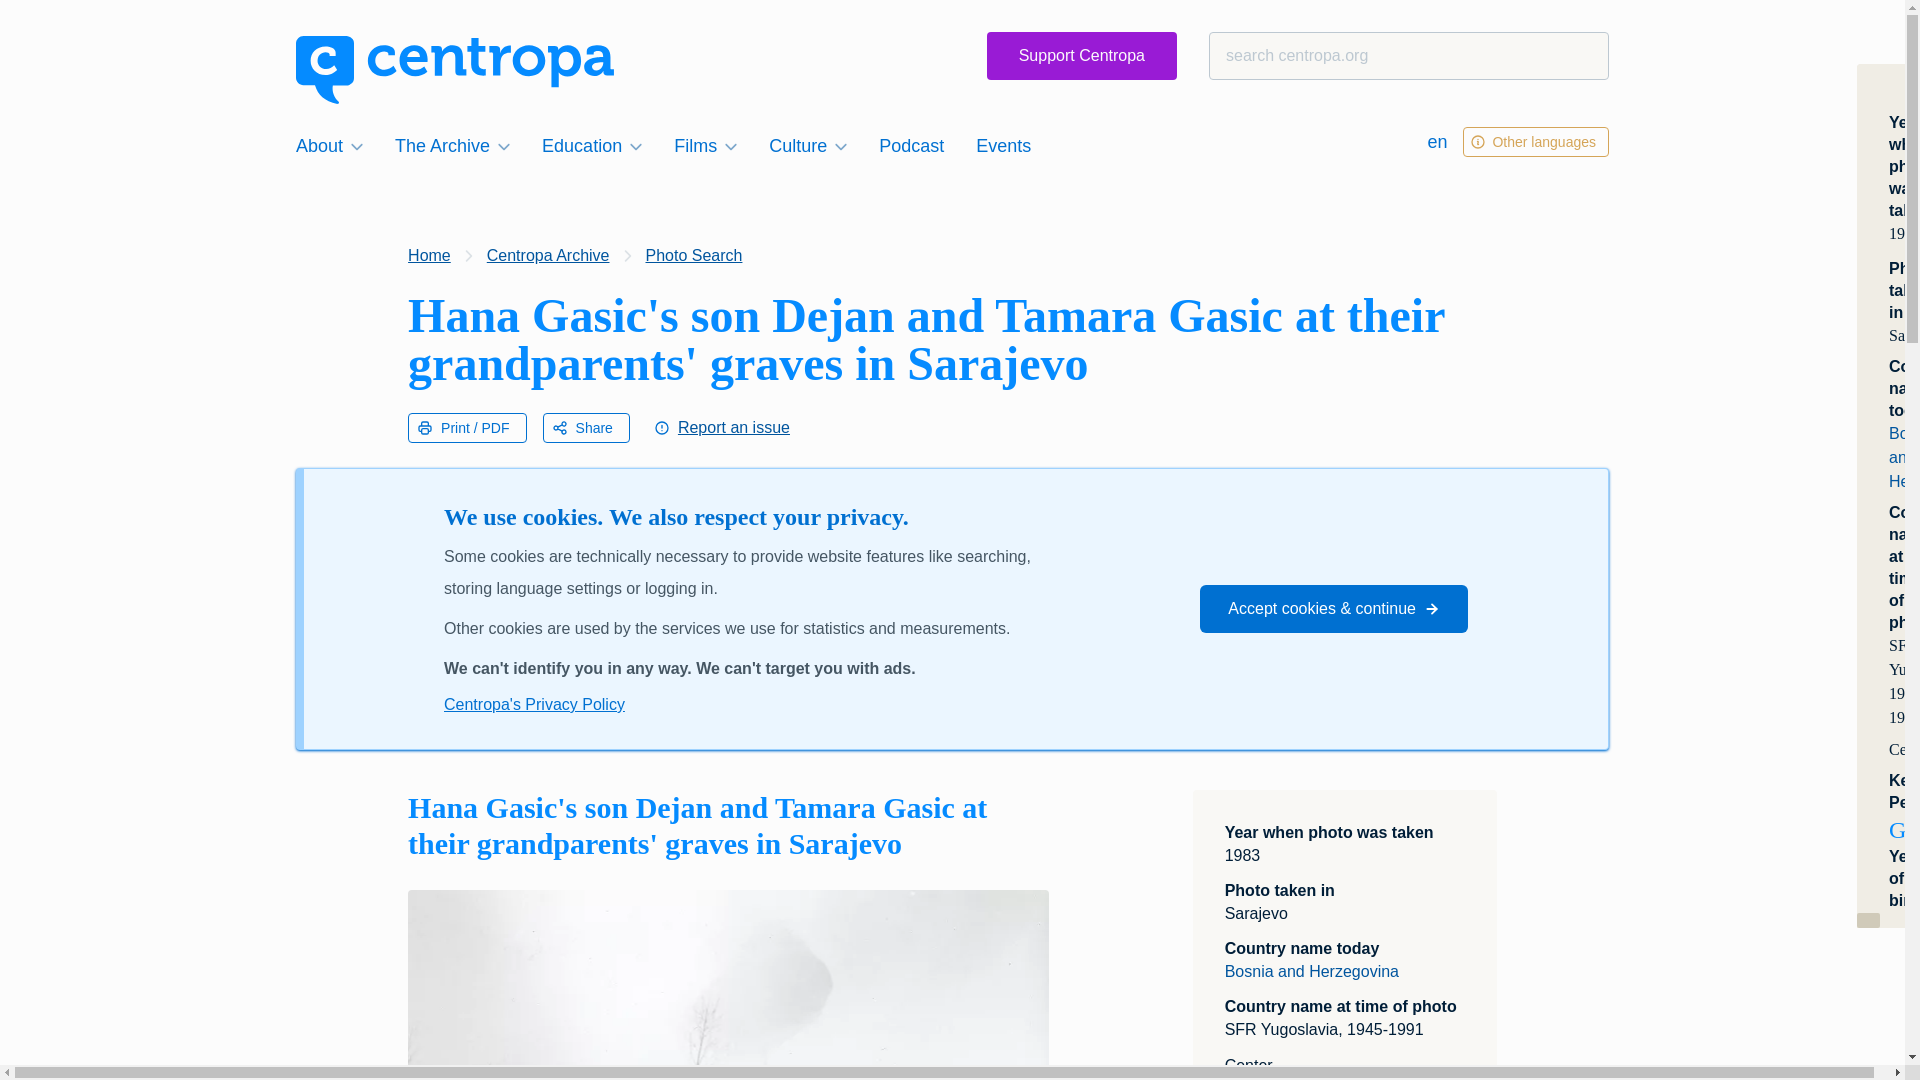 This screenshot has width=1920, height=1080. What do you see at coordinates (1081, 56) in the screenshot?
I see `Support Centropa` at bounding box center [1081, 56].